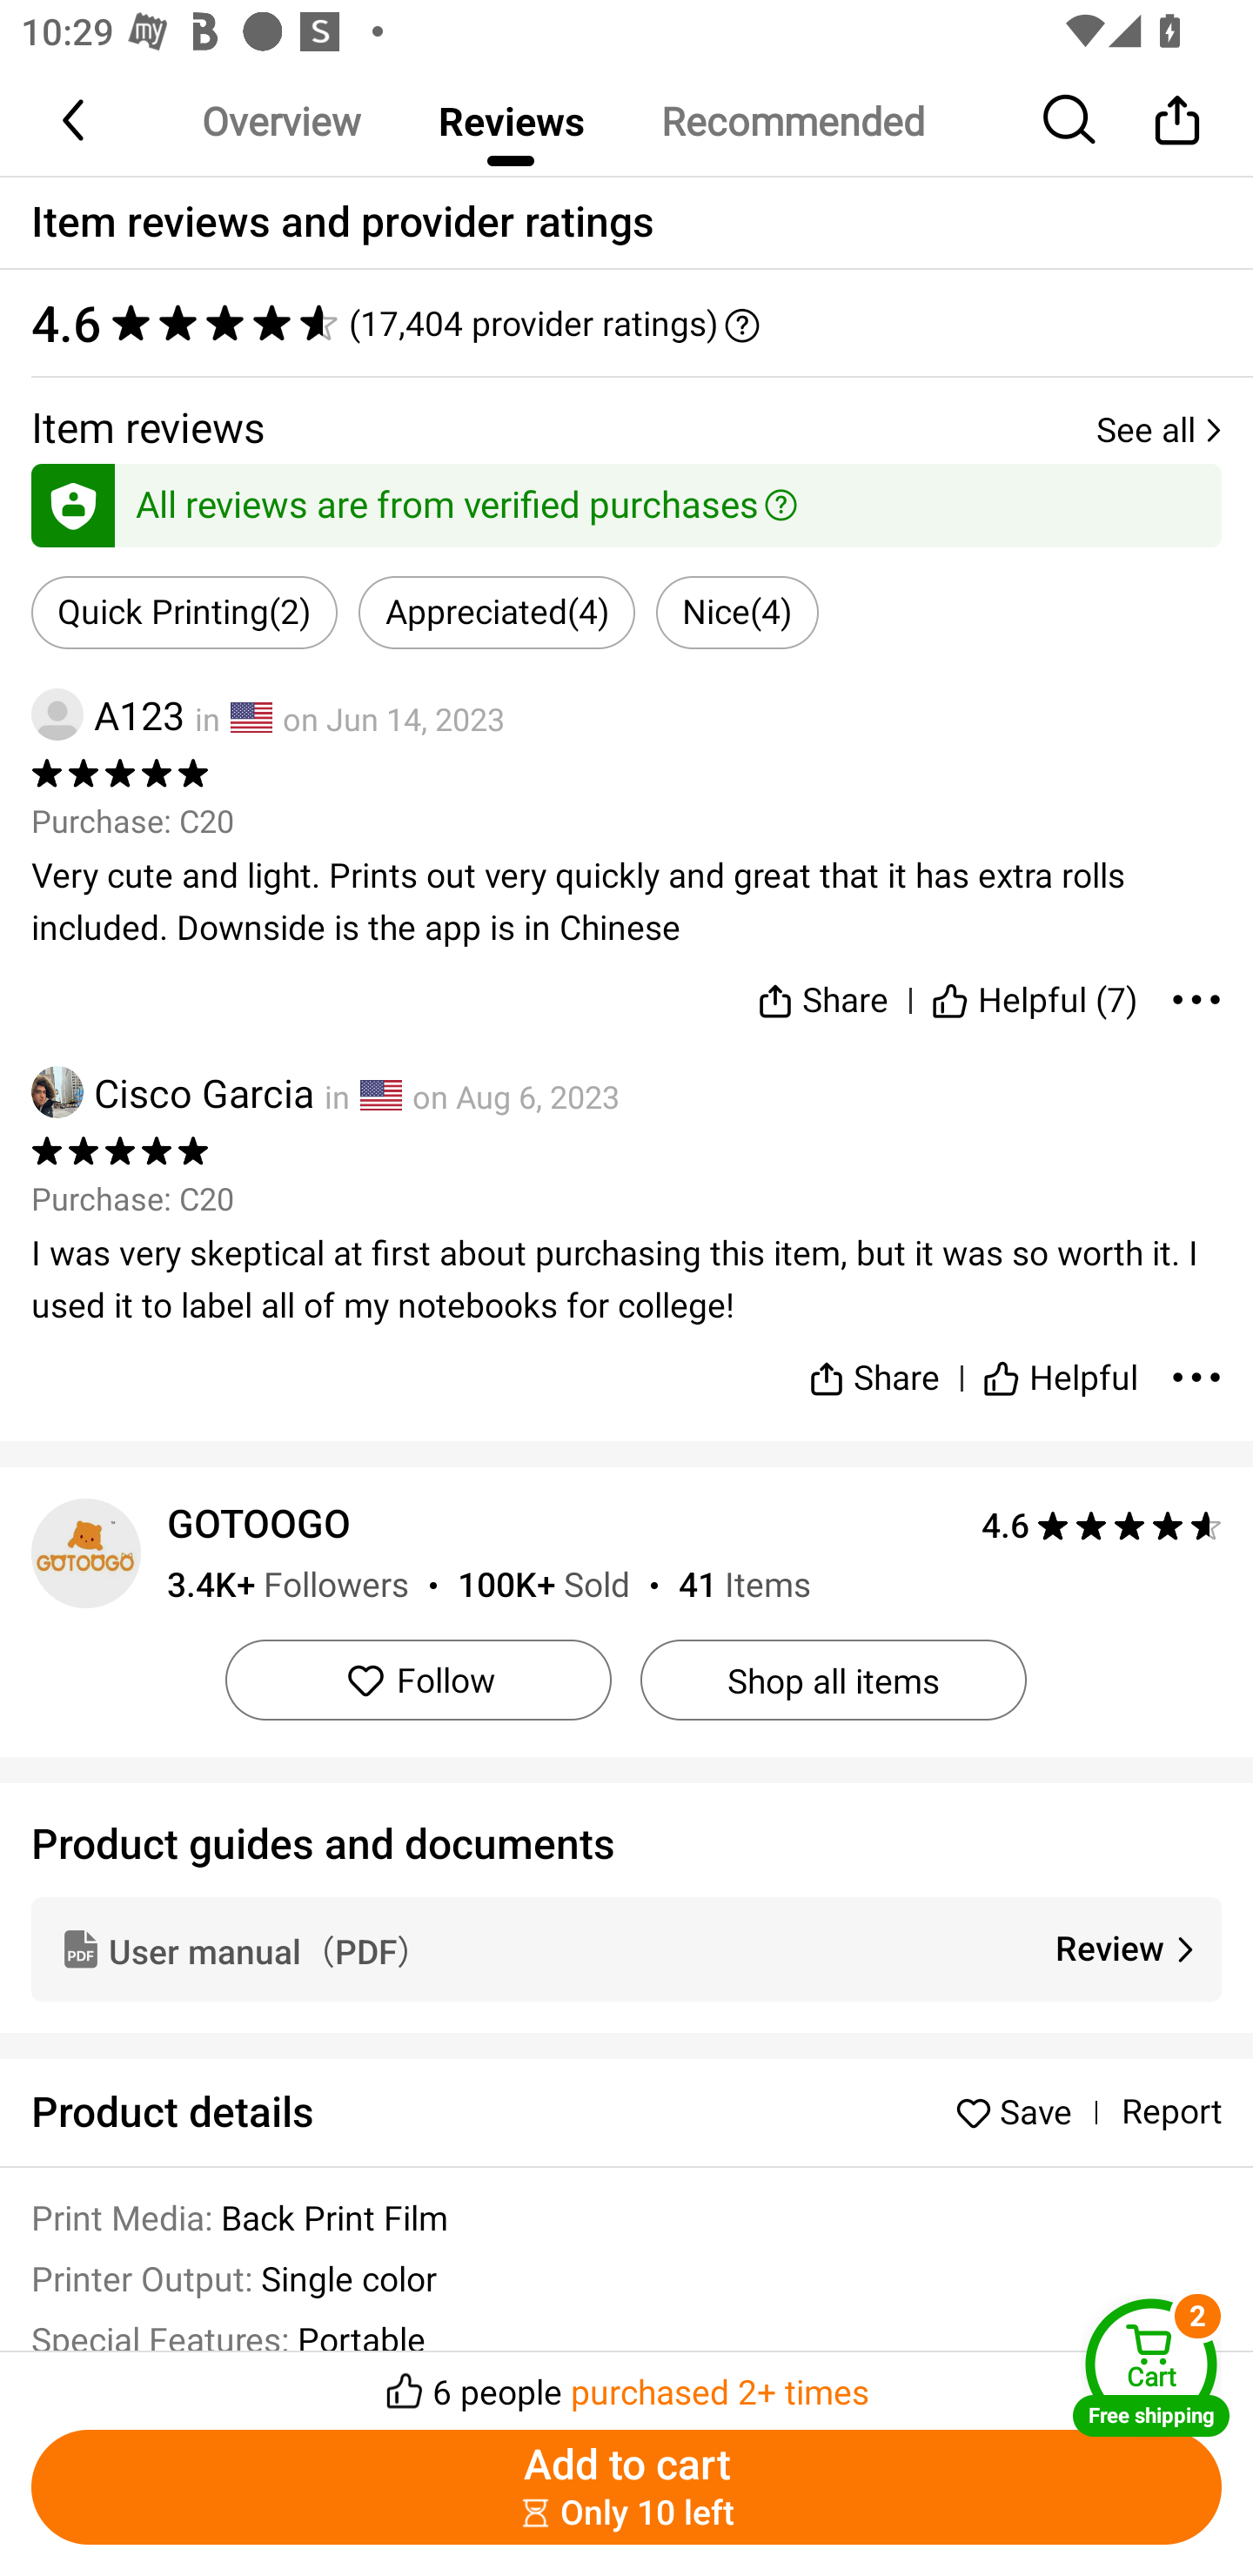 The height and width of the screenshot is (2576, 1253). Describe the element at coordinates (792, 120) in the screenshot. I see `Recommended` at that location.